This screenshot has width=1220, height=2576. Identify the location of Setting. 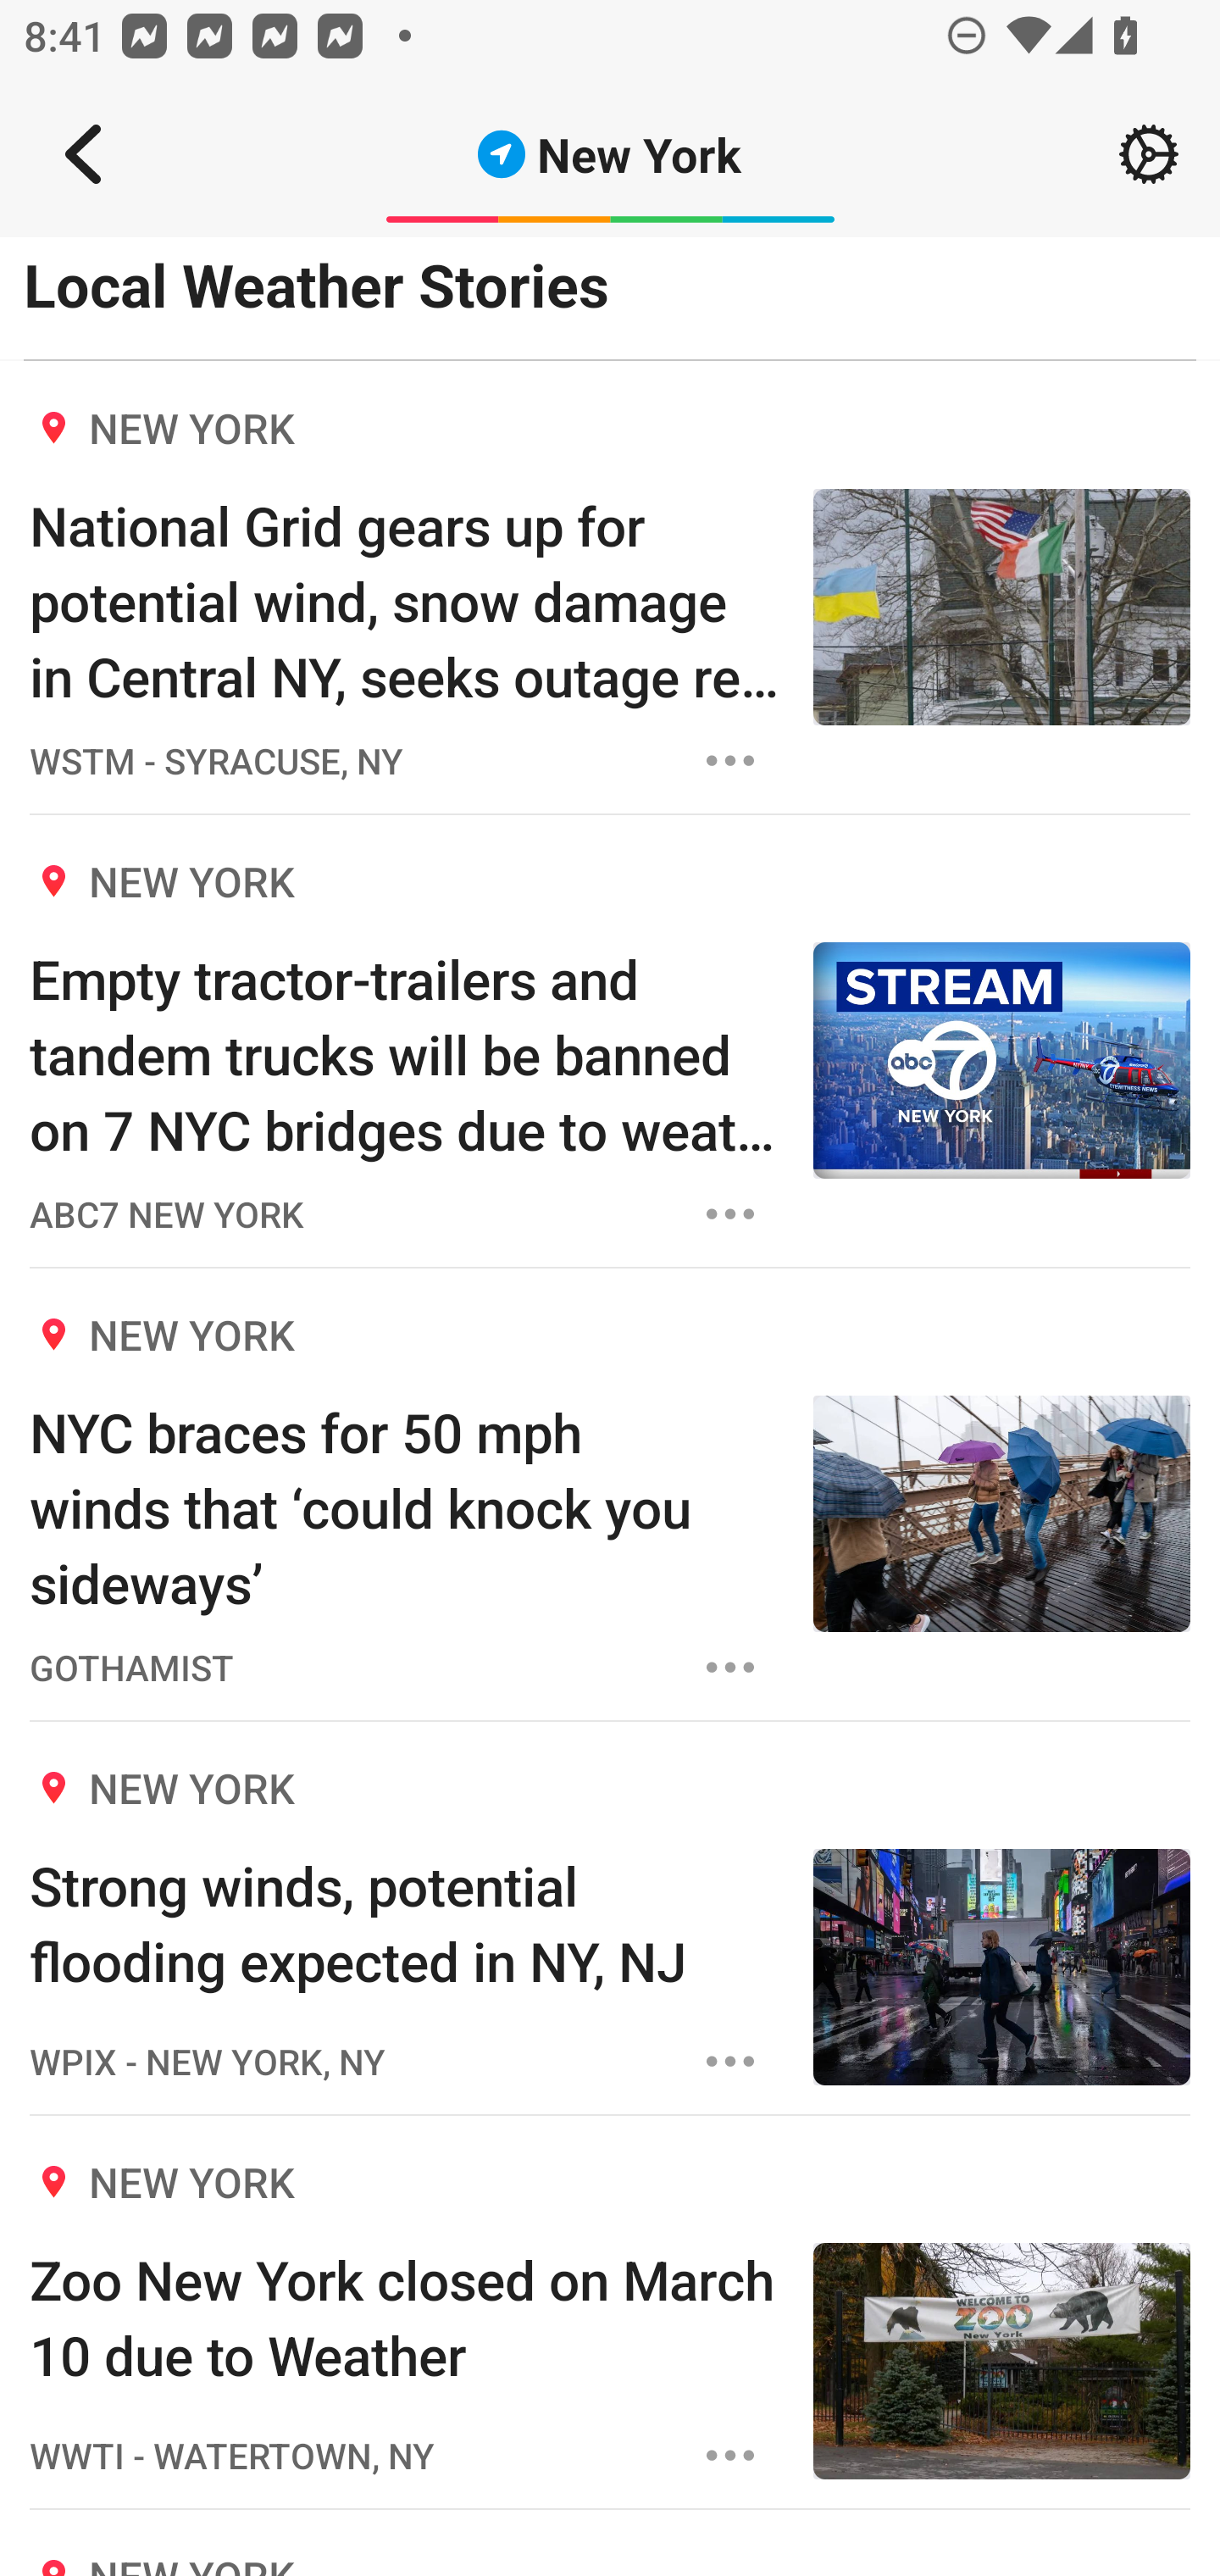
(1149, 154).